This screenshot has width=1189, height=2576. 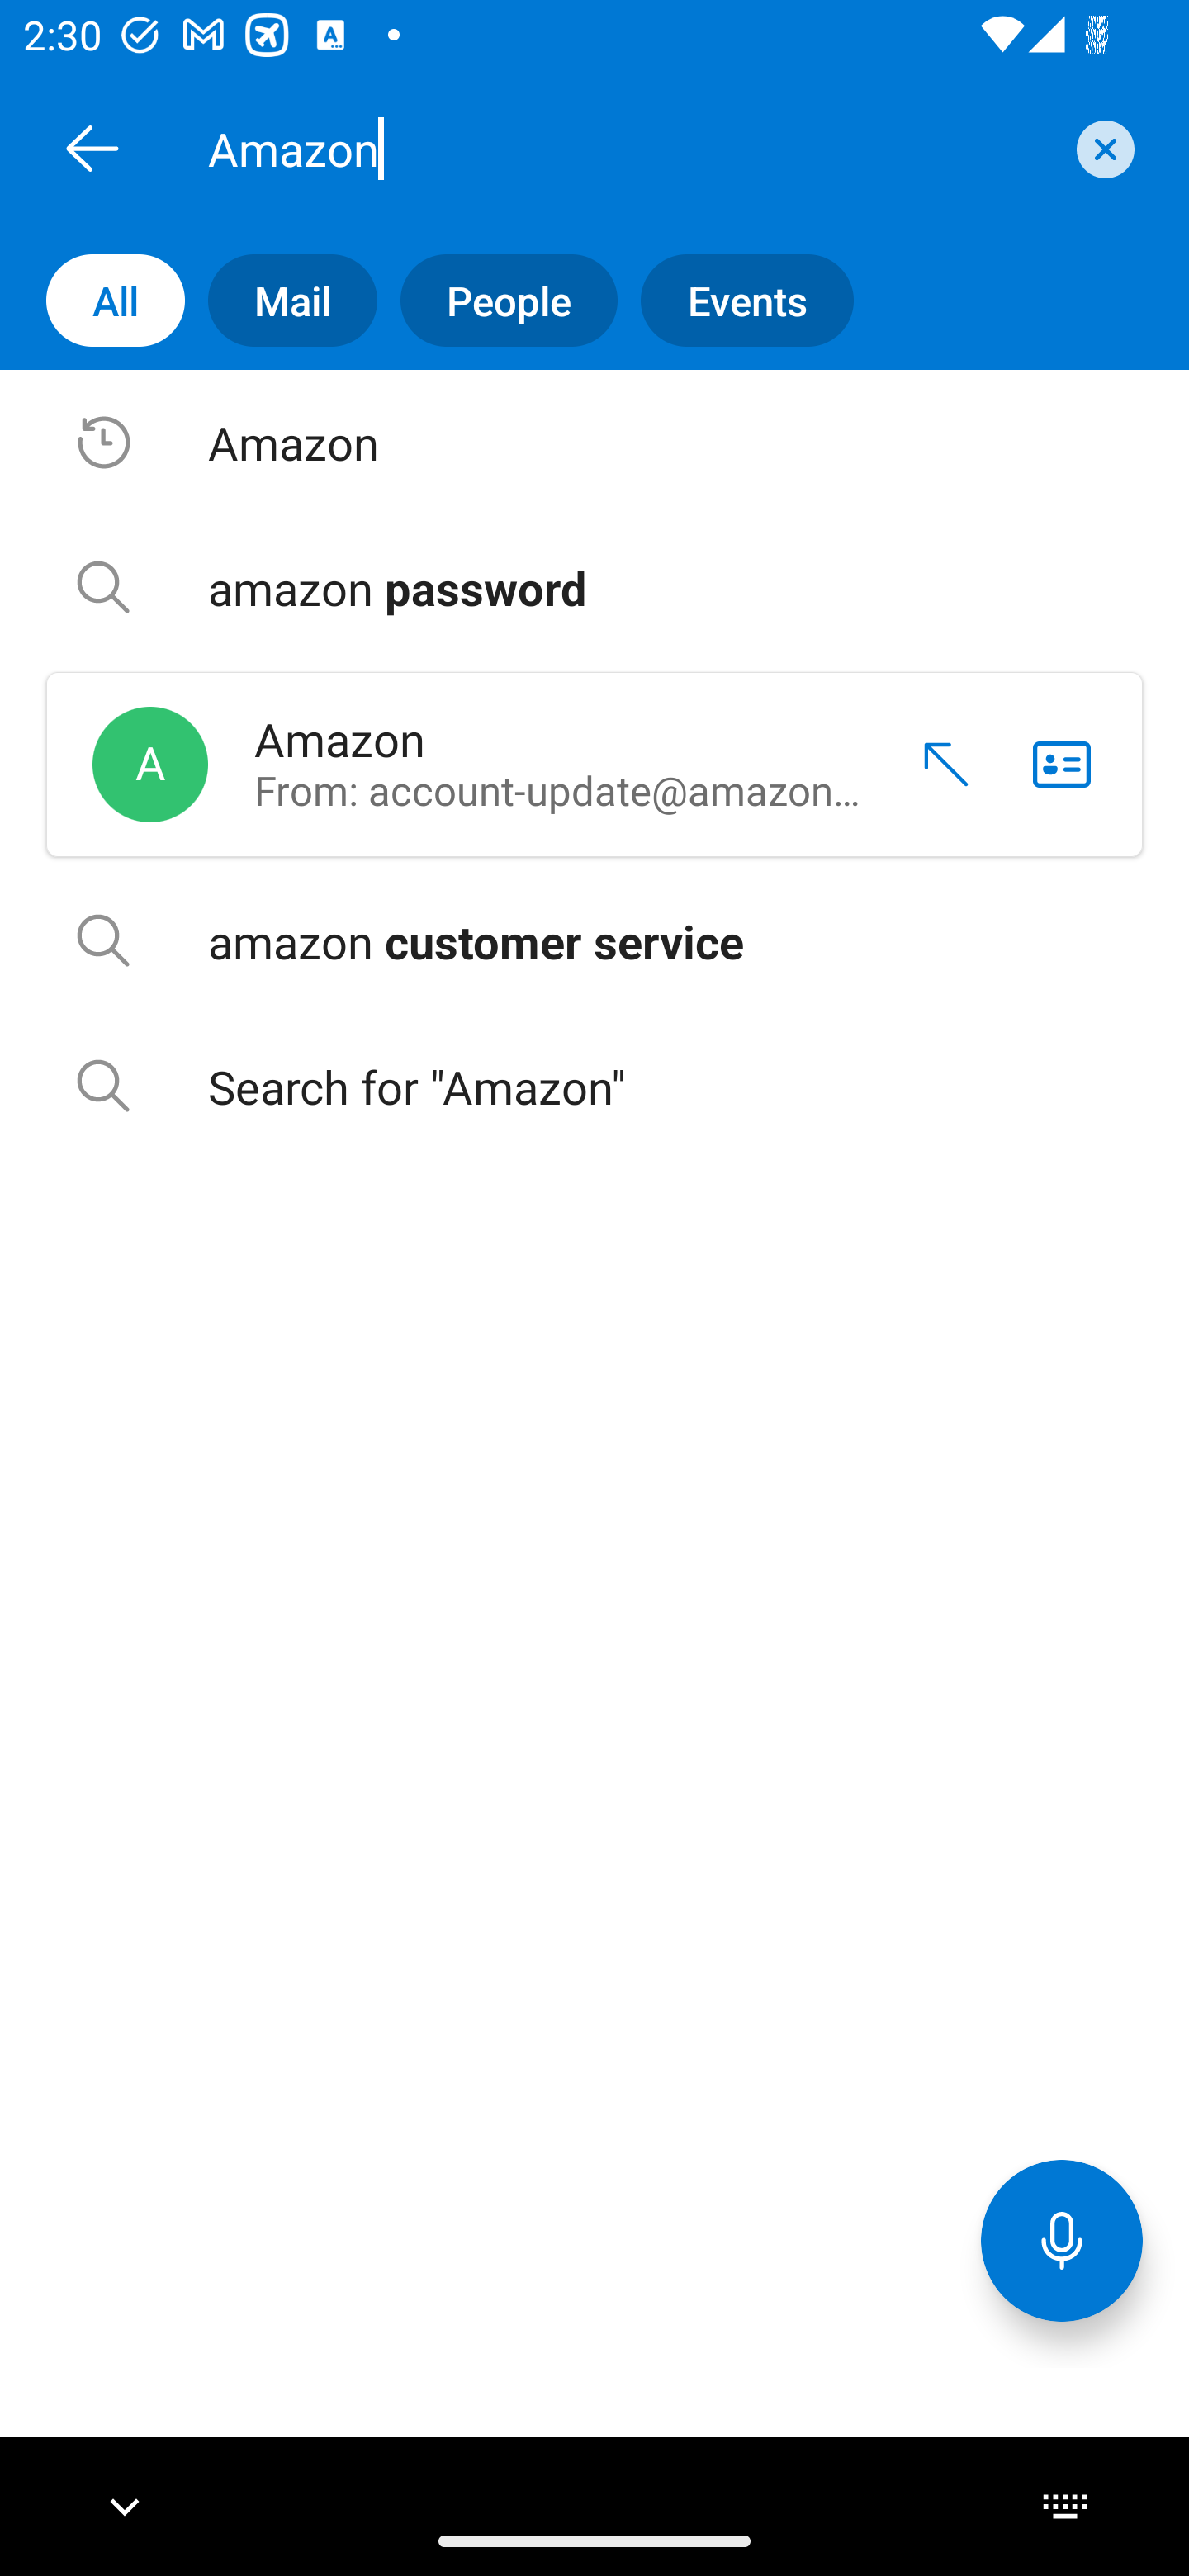 What do you see at coordinates (594, 443) in the screenshot?
I see `Suggested search , Text, Amazon Amazon` at bounding box center [594, 443].